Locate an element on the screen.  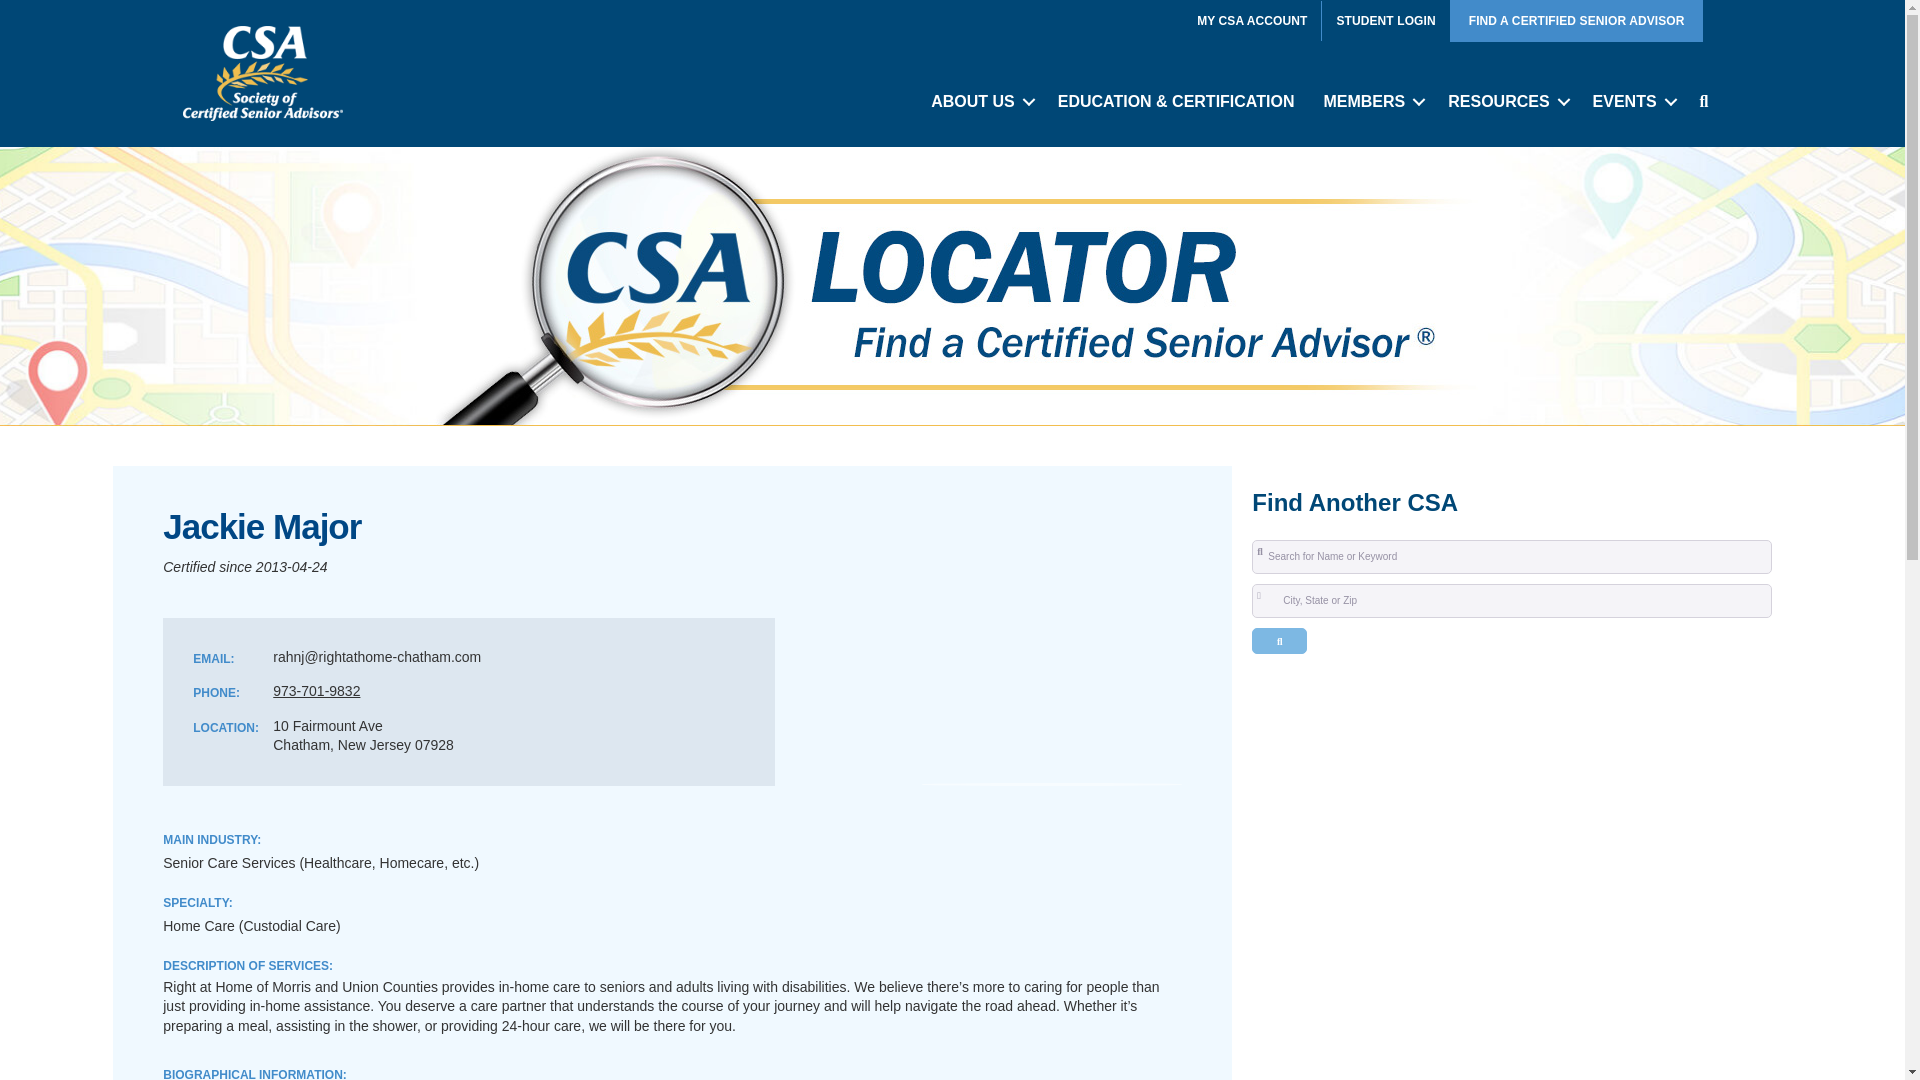
ABOUT US is located at coordinates (980, 102).